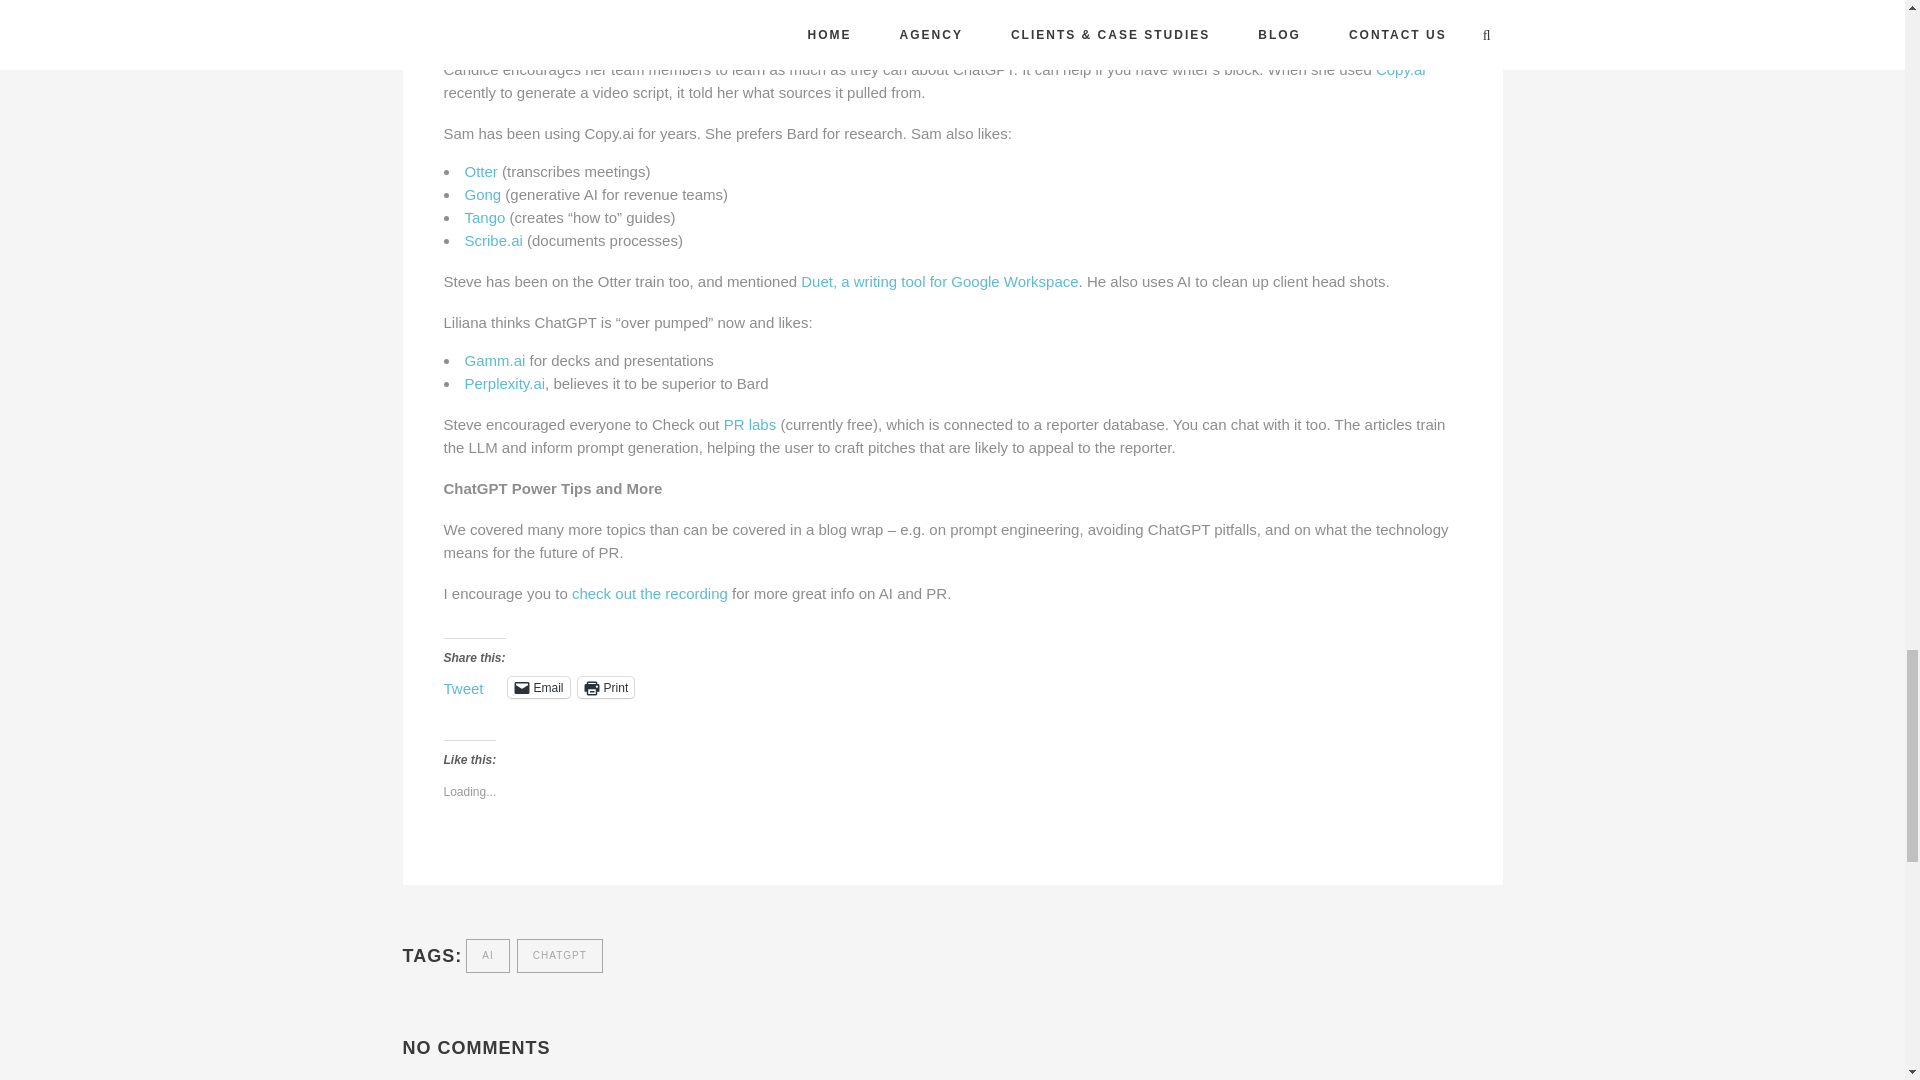 The image size is (1920, 1080). What do you see at coordinates (480, 170) in the screenshot?
I see `Otter` at bounding box center [480, 170].